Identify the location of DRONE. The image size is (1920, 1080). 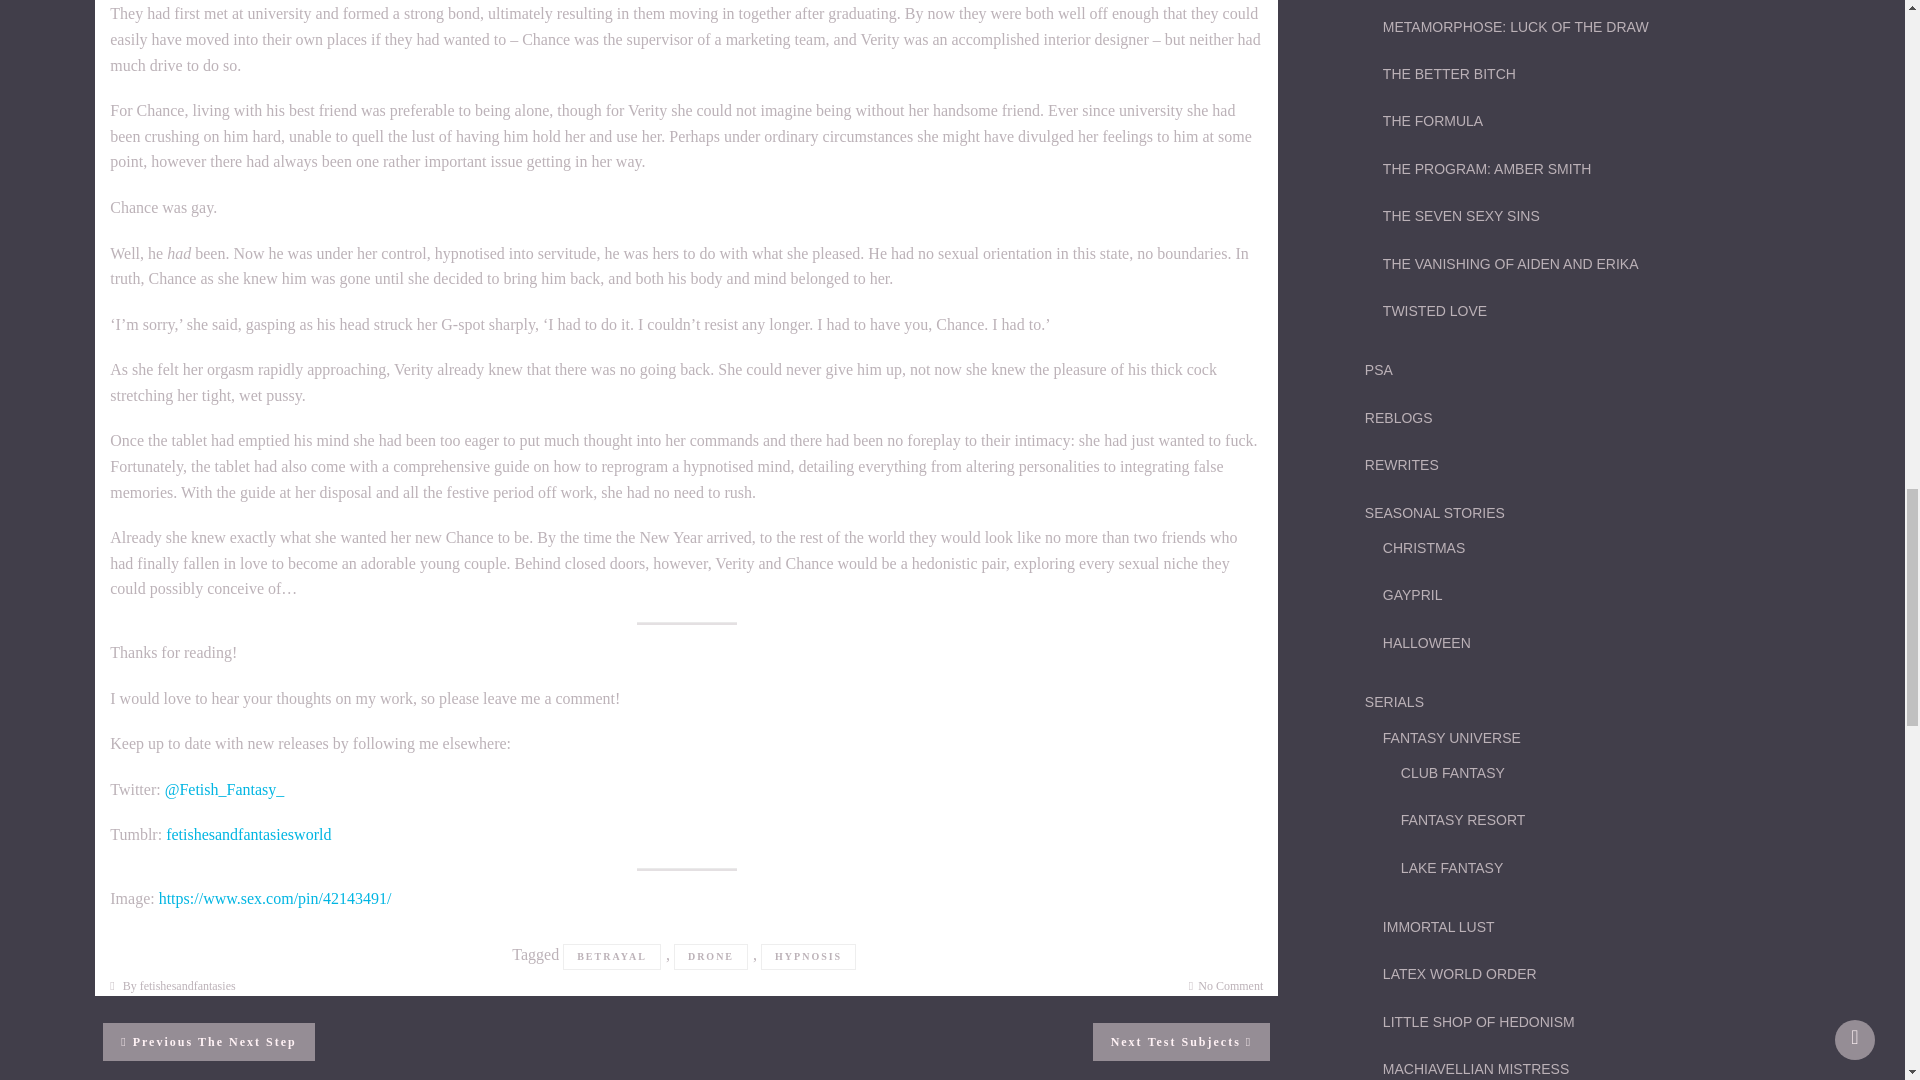
(1182, 1041).